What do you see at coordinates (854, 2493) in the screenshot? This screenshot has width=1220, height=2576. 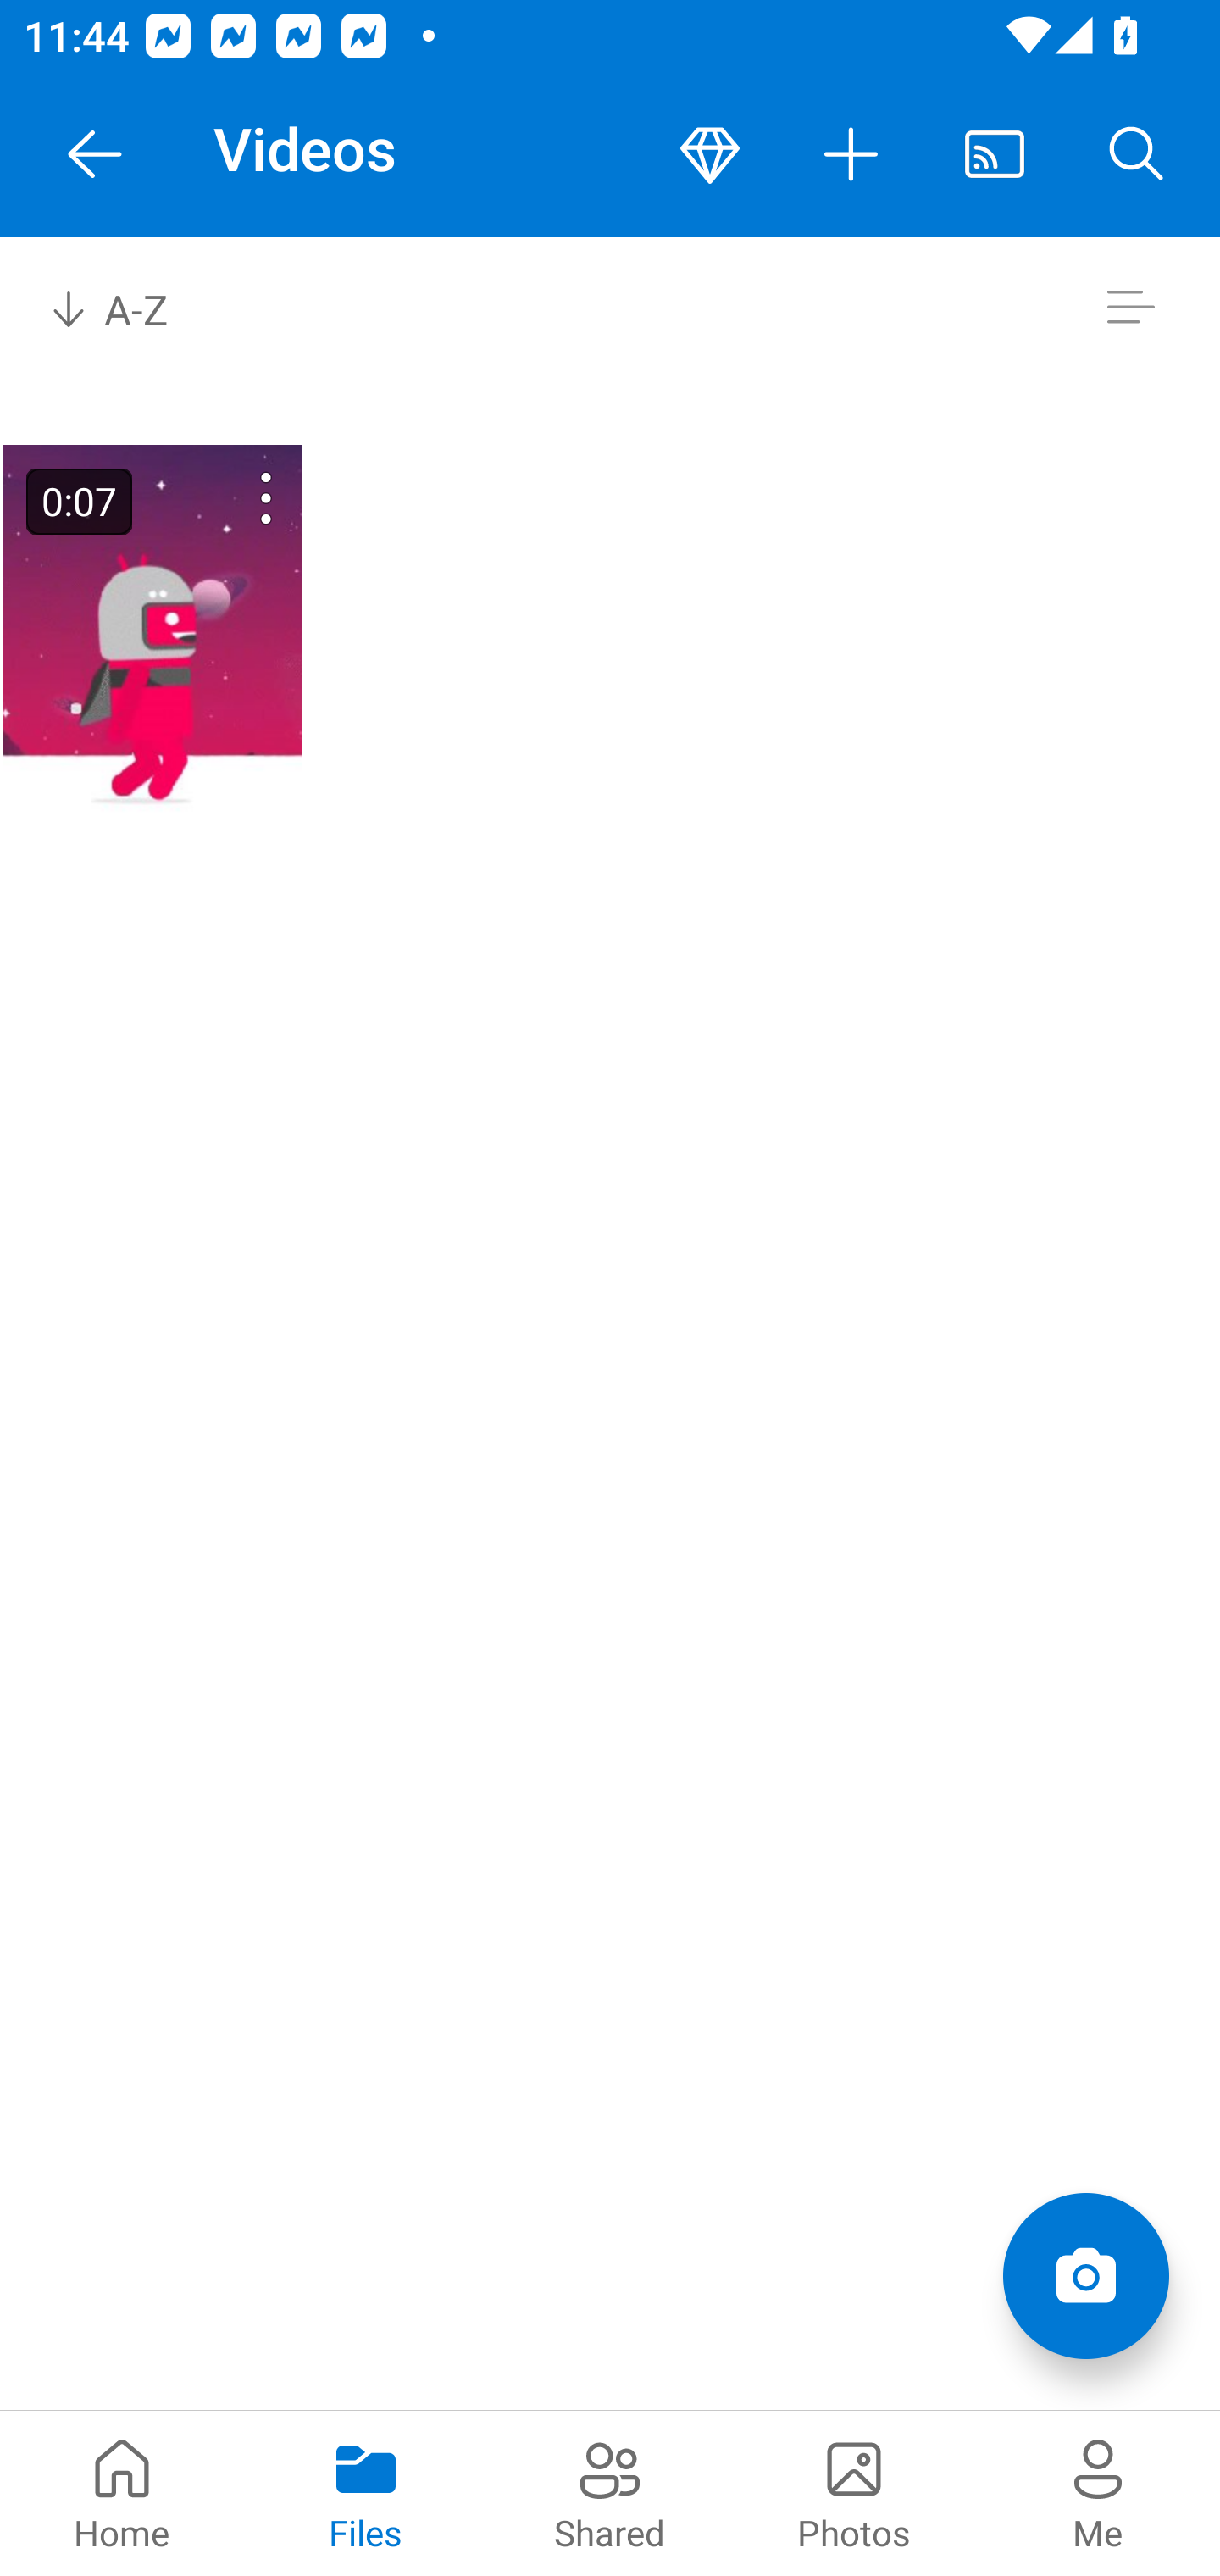 I see `Photos pivot Photos` at bounding box center [854, 2493].